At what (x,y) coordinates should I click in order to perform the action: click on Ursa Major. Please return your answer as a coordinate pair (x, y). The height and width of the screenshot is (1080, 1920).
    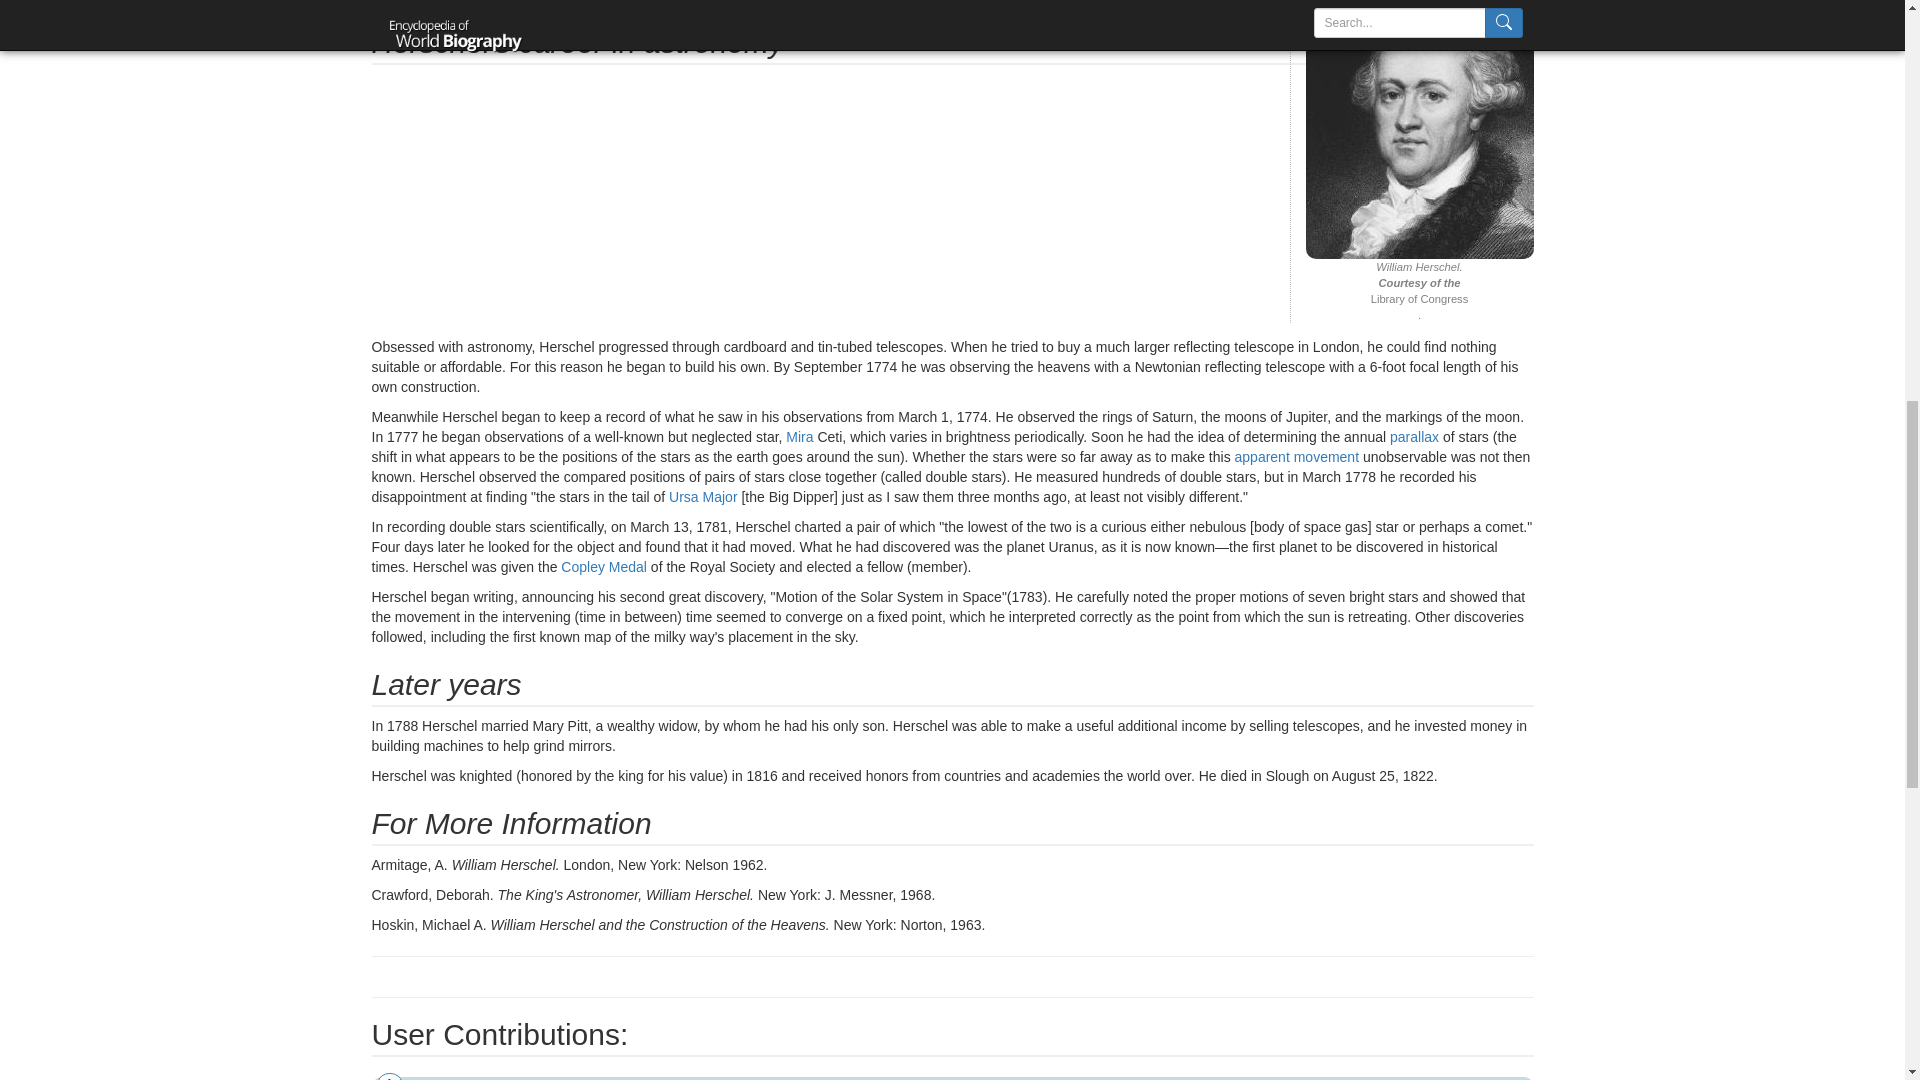
    Looking at the image, I should click on (702, 497).